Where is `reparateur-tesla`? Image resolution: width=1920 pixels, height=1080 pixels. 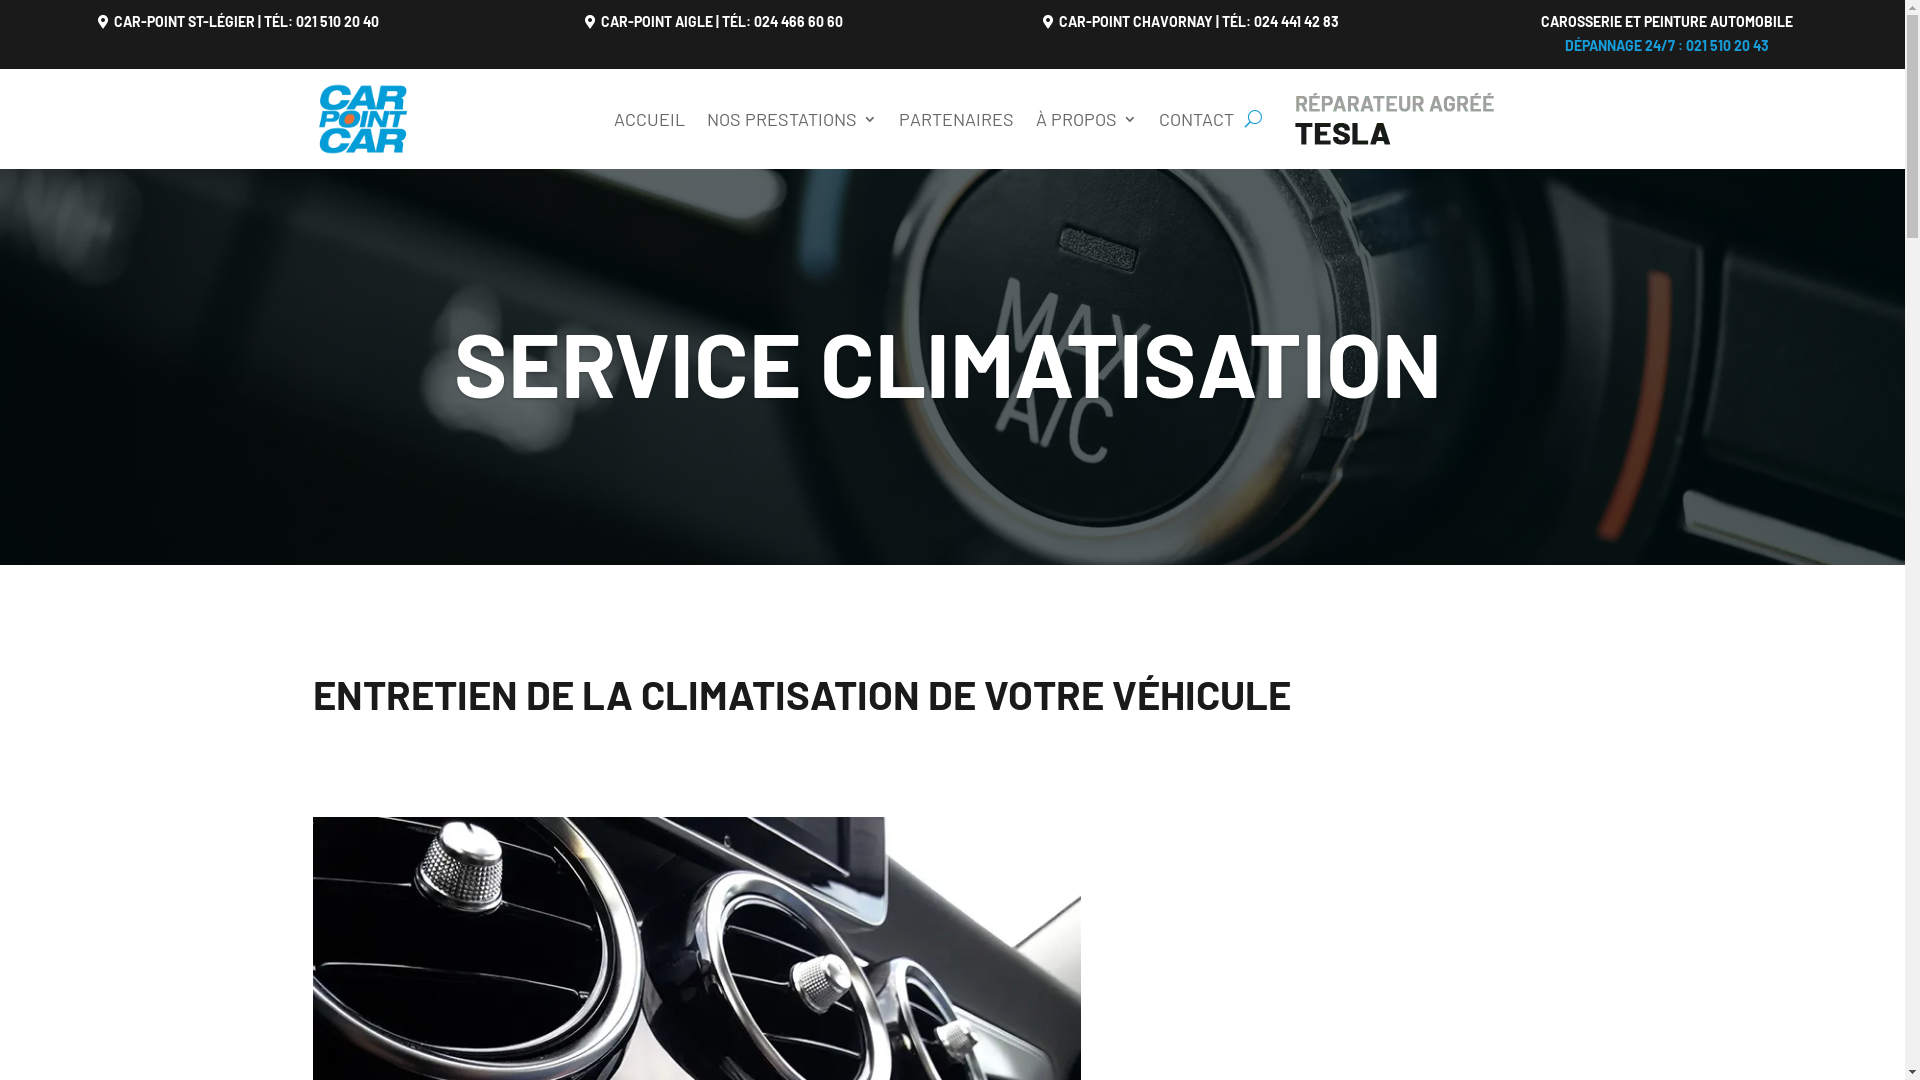 reparateur-tesla is located at coordinates (1394, 118).